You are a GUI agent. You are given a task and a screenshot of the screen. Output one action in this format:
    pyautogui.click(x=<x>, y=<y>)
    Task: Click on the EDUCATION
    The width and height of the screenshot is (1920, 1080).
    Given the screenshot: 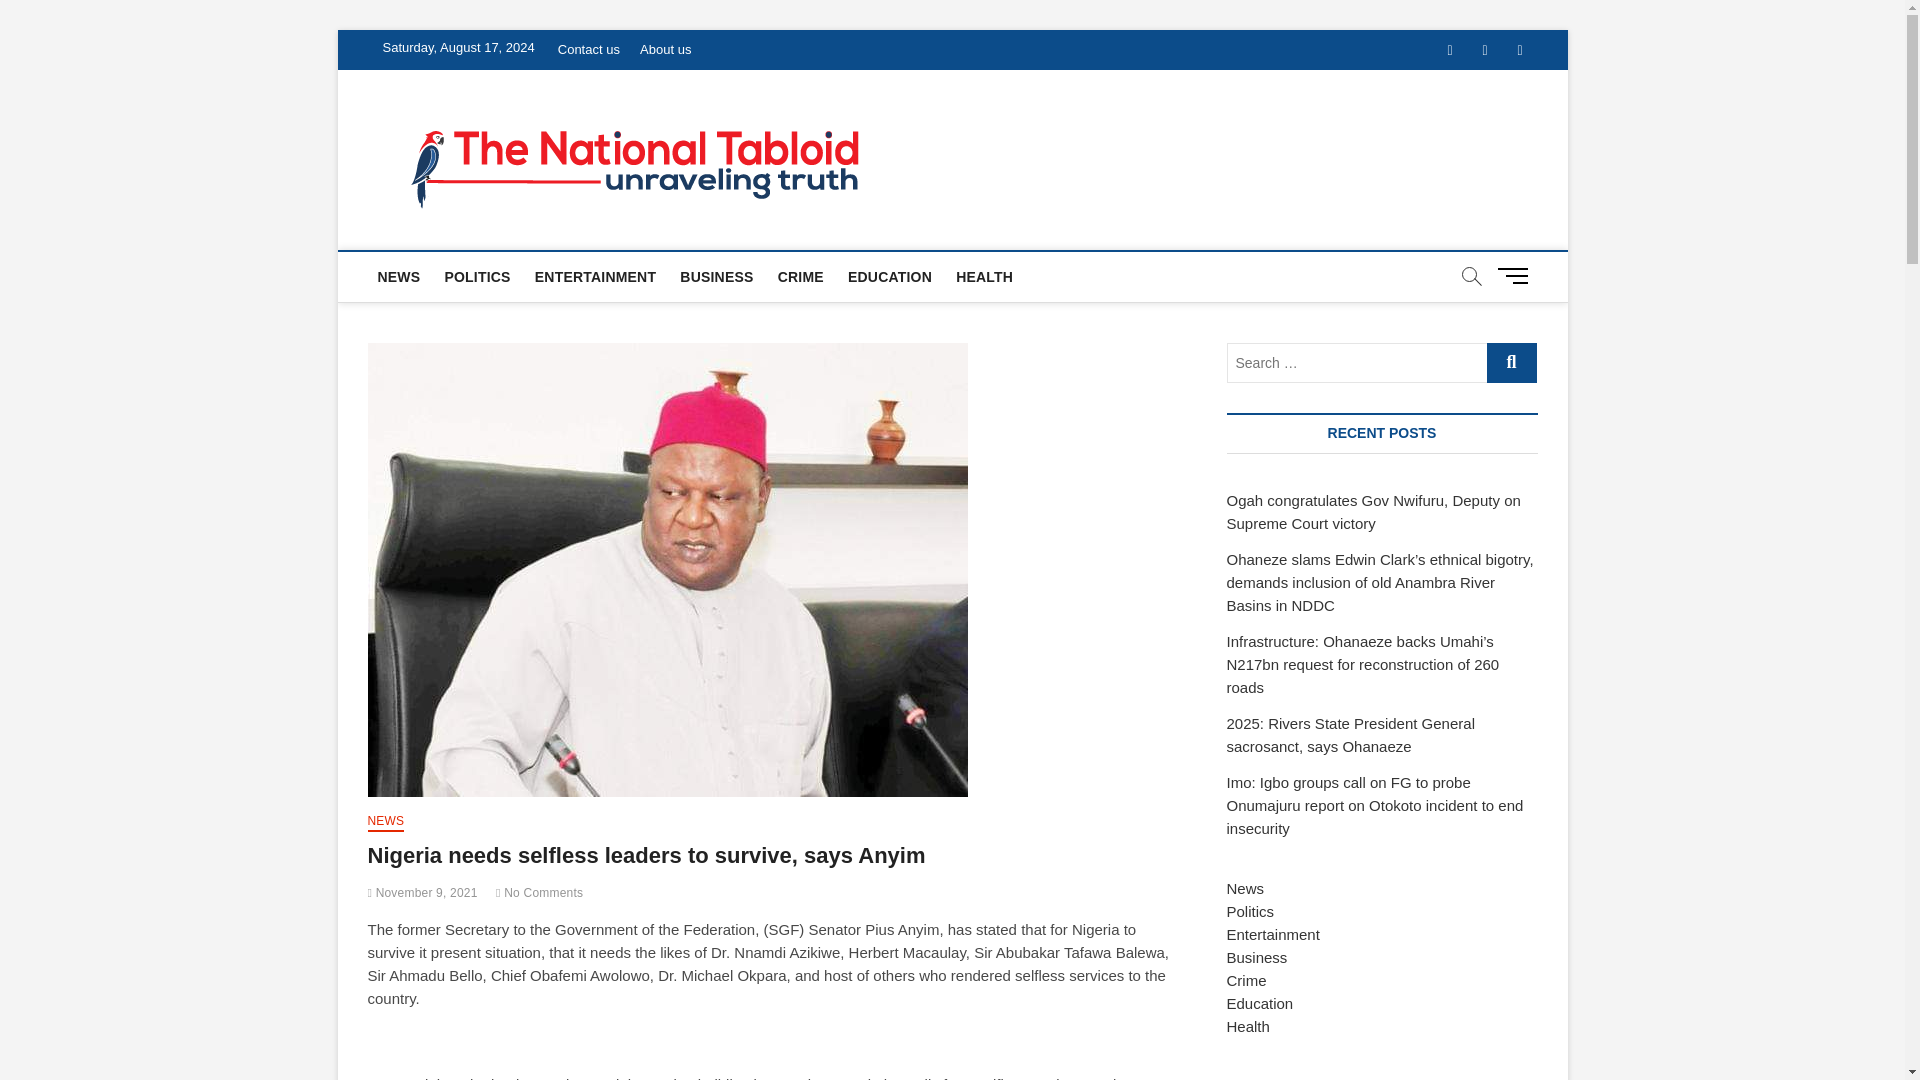 What is the action you would take?
    pyautogui.click(x=890, y=276)
    